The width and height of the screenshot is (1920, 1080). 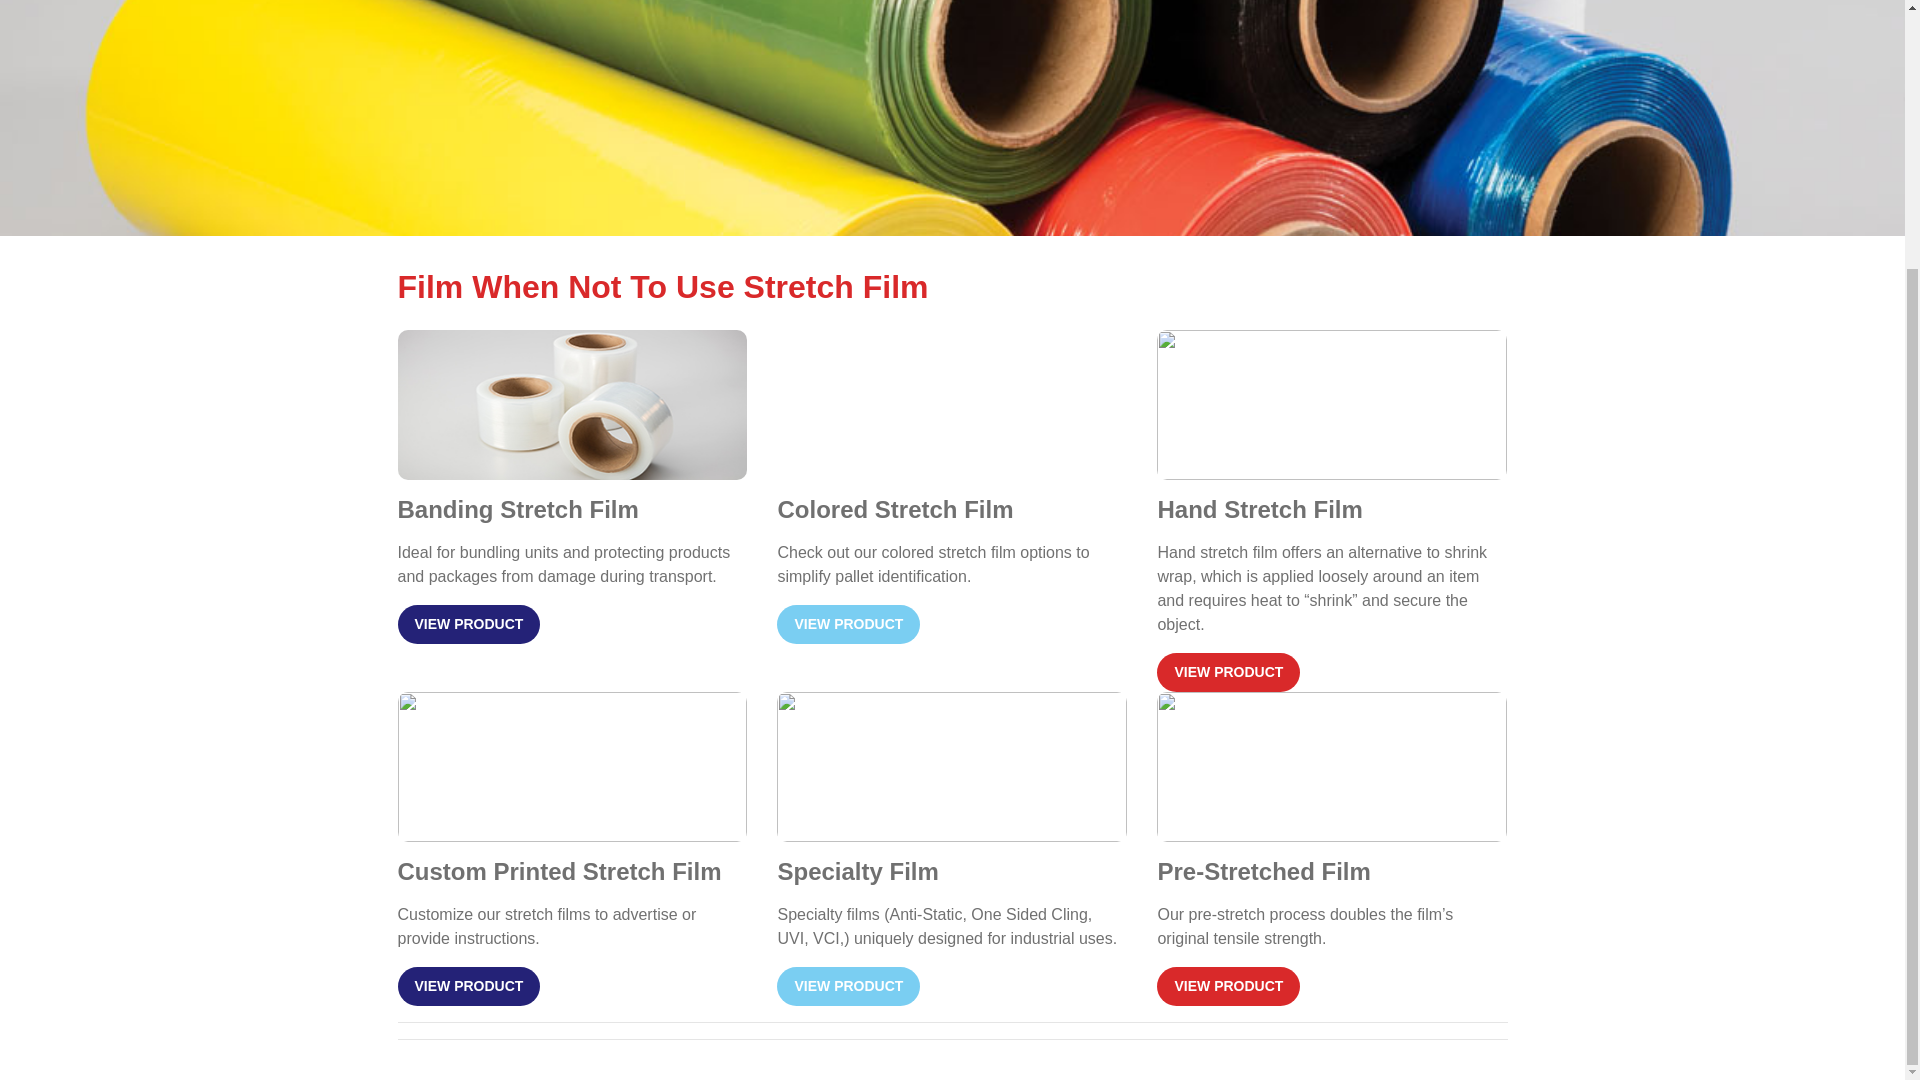 I want to click on VIEW PRODUCT, so click(x=469, y=986).